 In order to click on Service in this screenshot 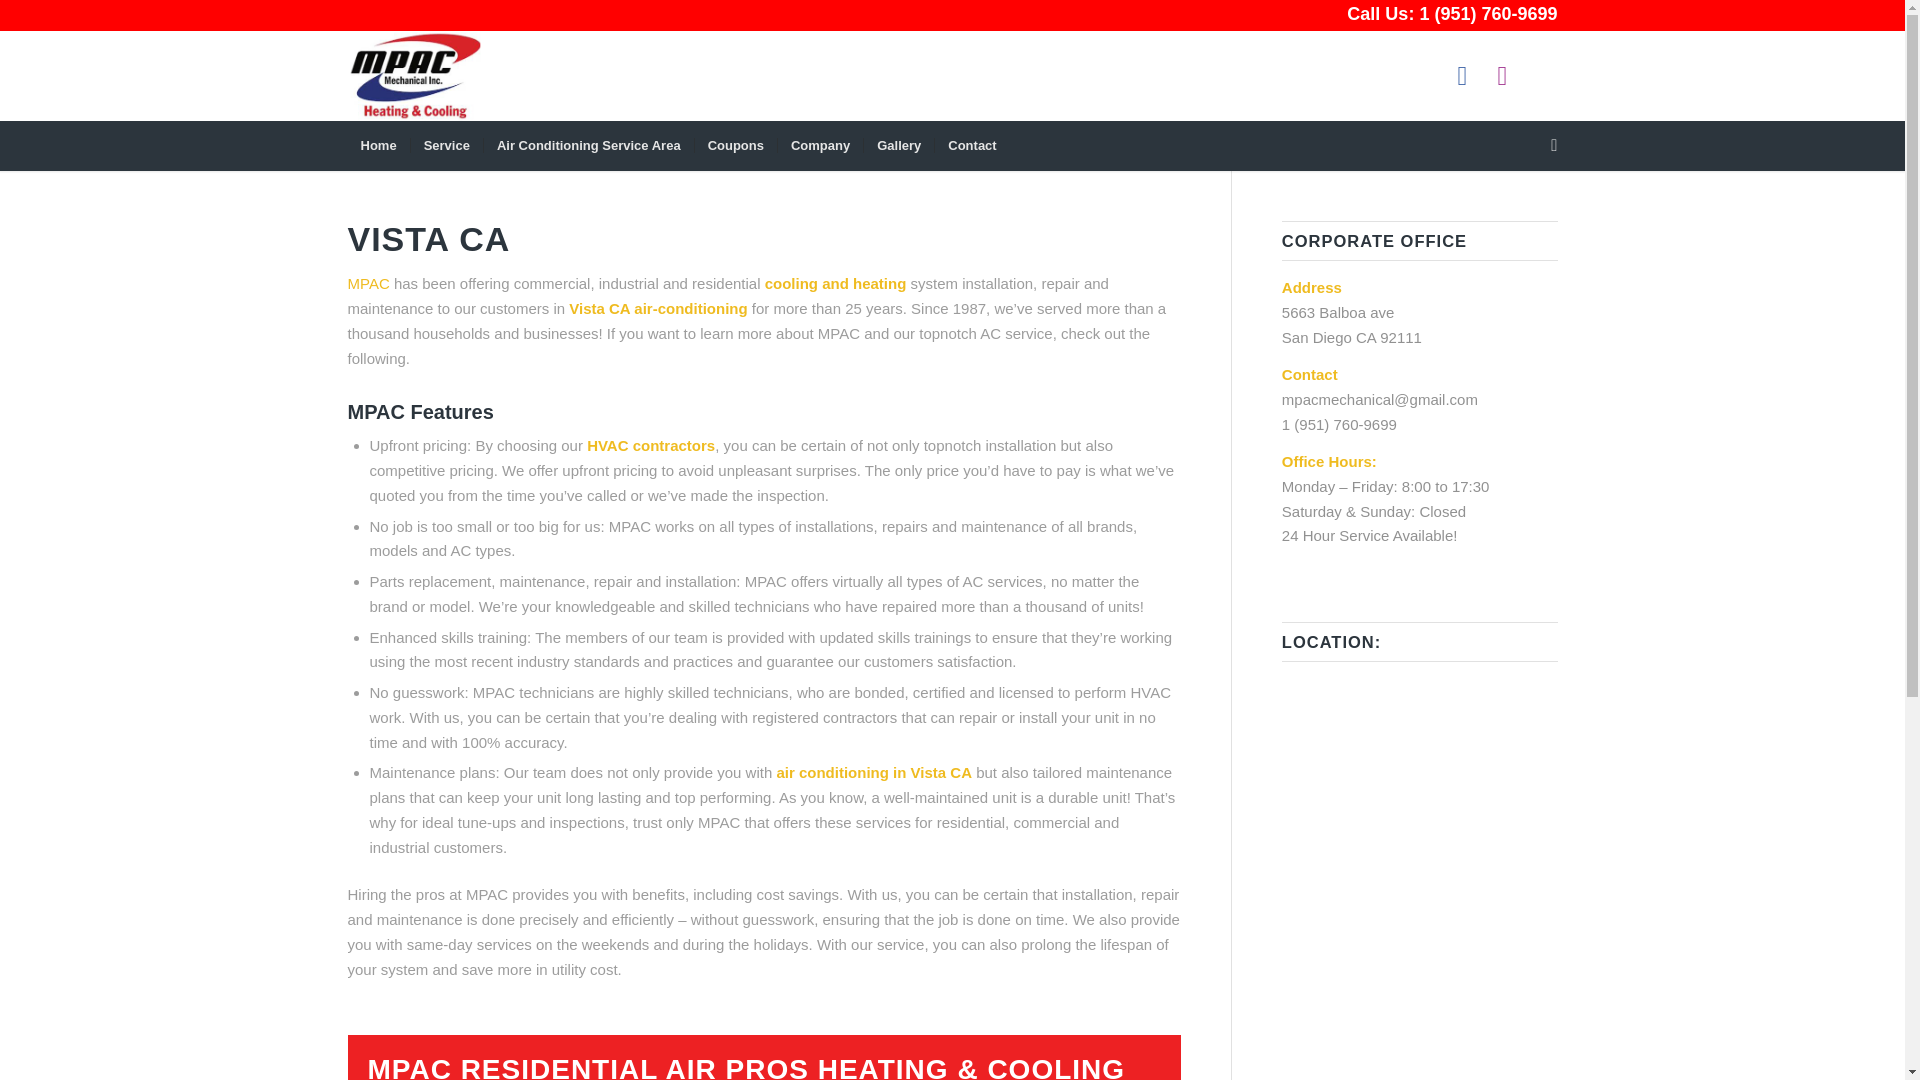, I will do `click(446, 145)`.